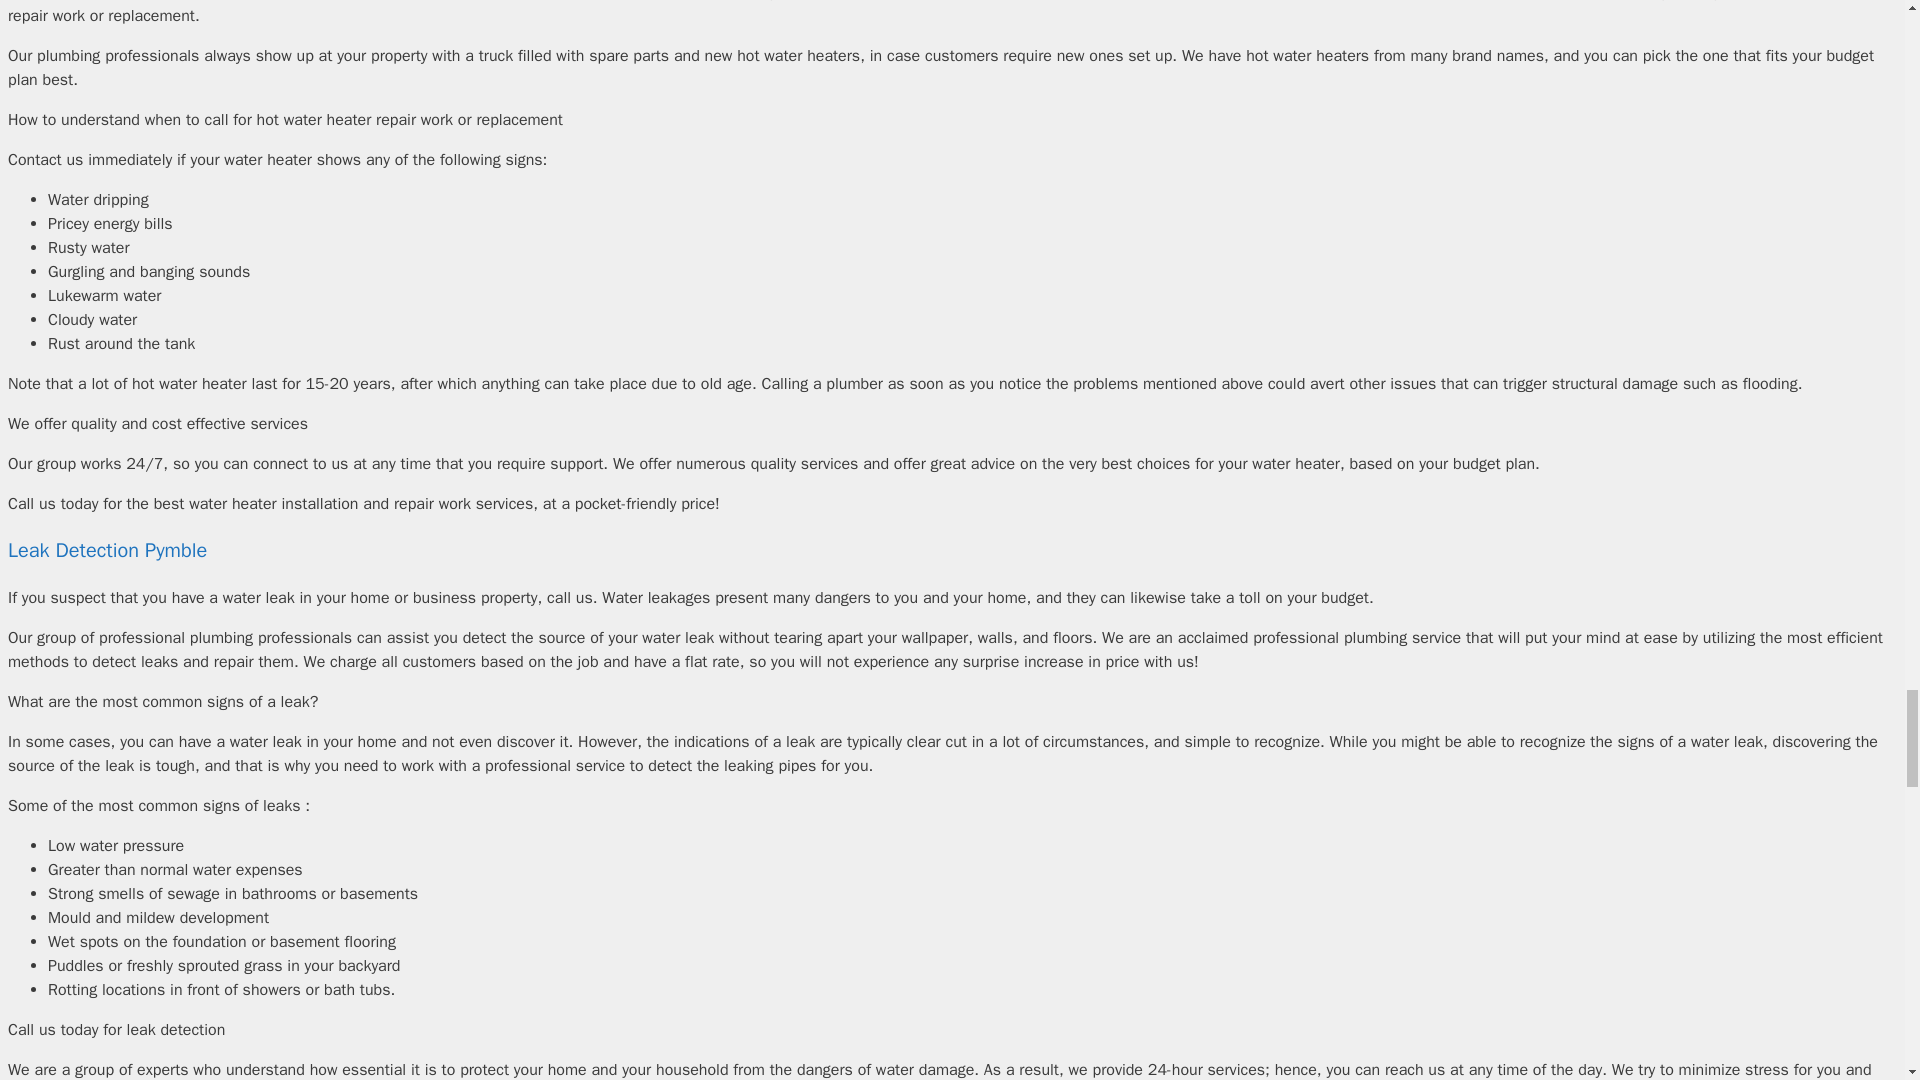  What do you see at coordinates (107, 550) in the screenshot?
I see `Leak Detection Pymble` at bounding box center [107, 550].